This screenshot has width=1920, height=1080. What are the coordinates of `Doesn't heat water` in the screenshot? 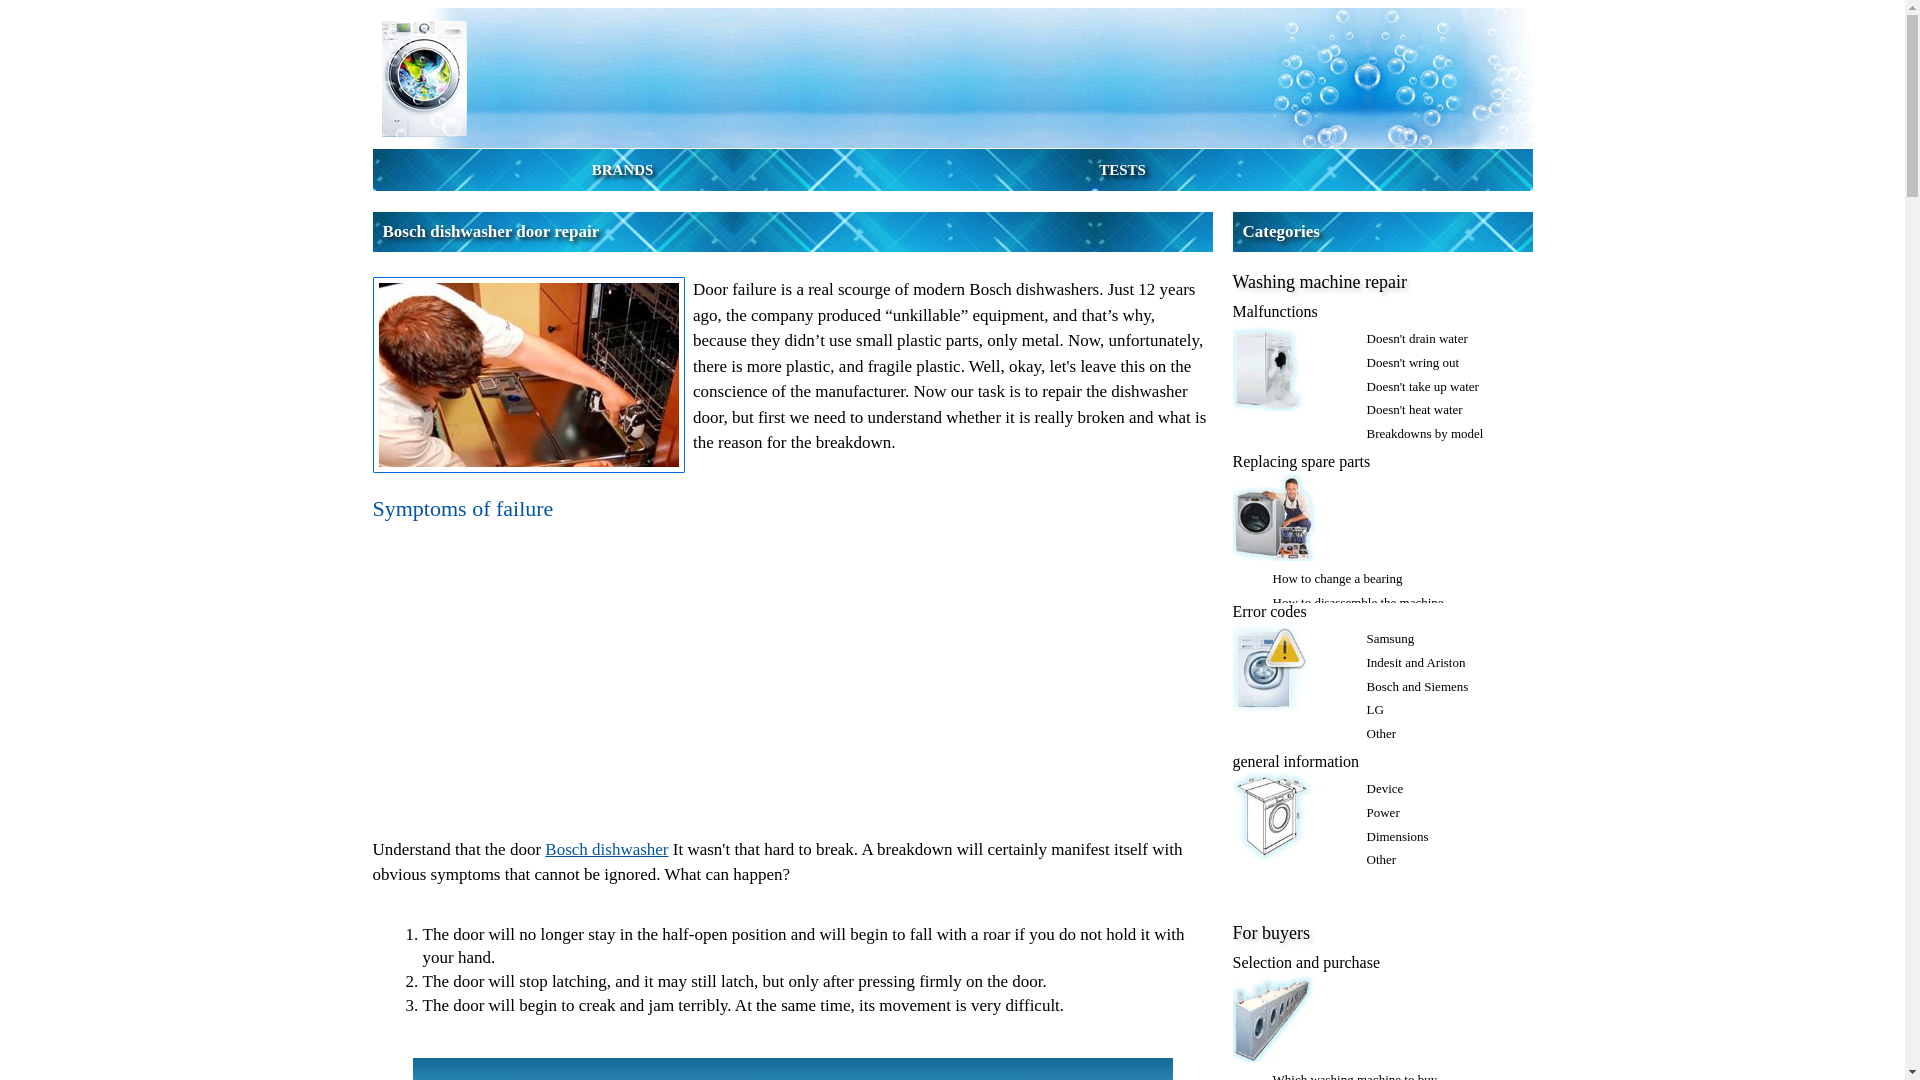 It's located at (1413, 408).